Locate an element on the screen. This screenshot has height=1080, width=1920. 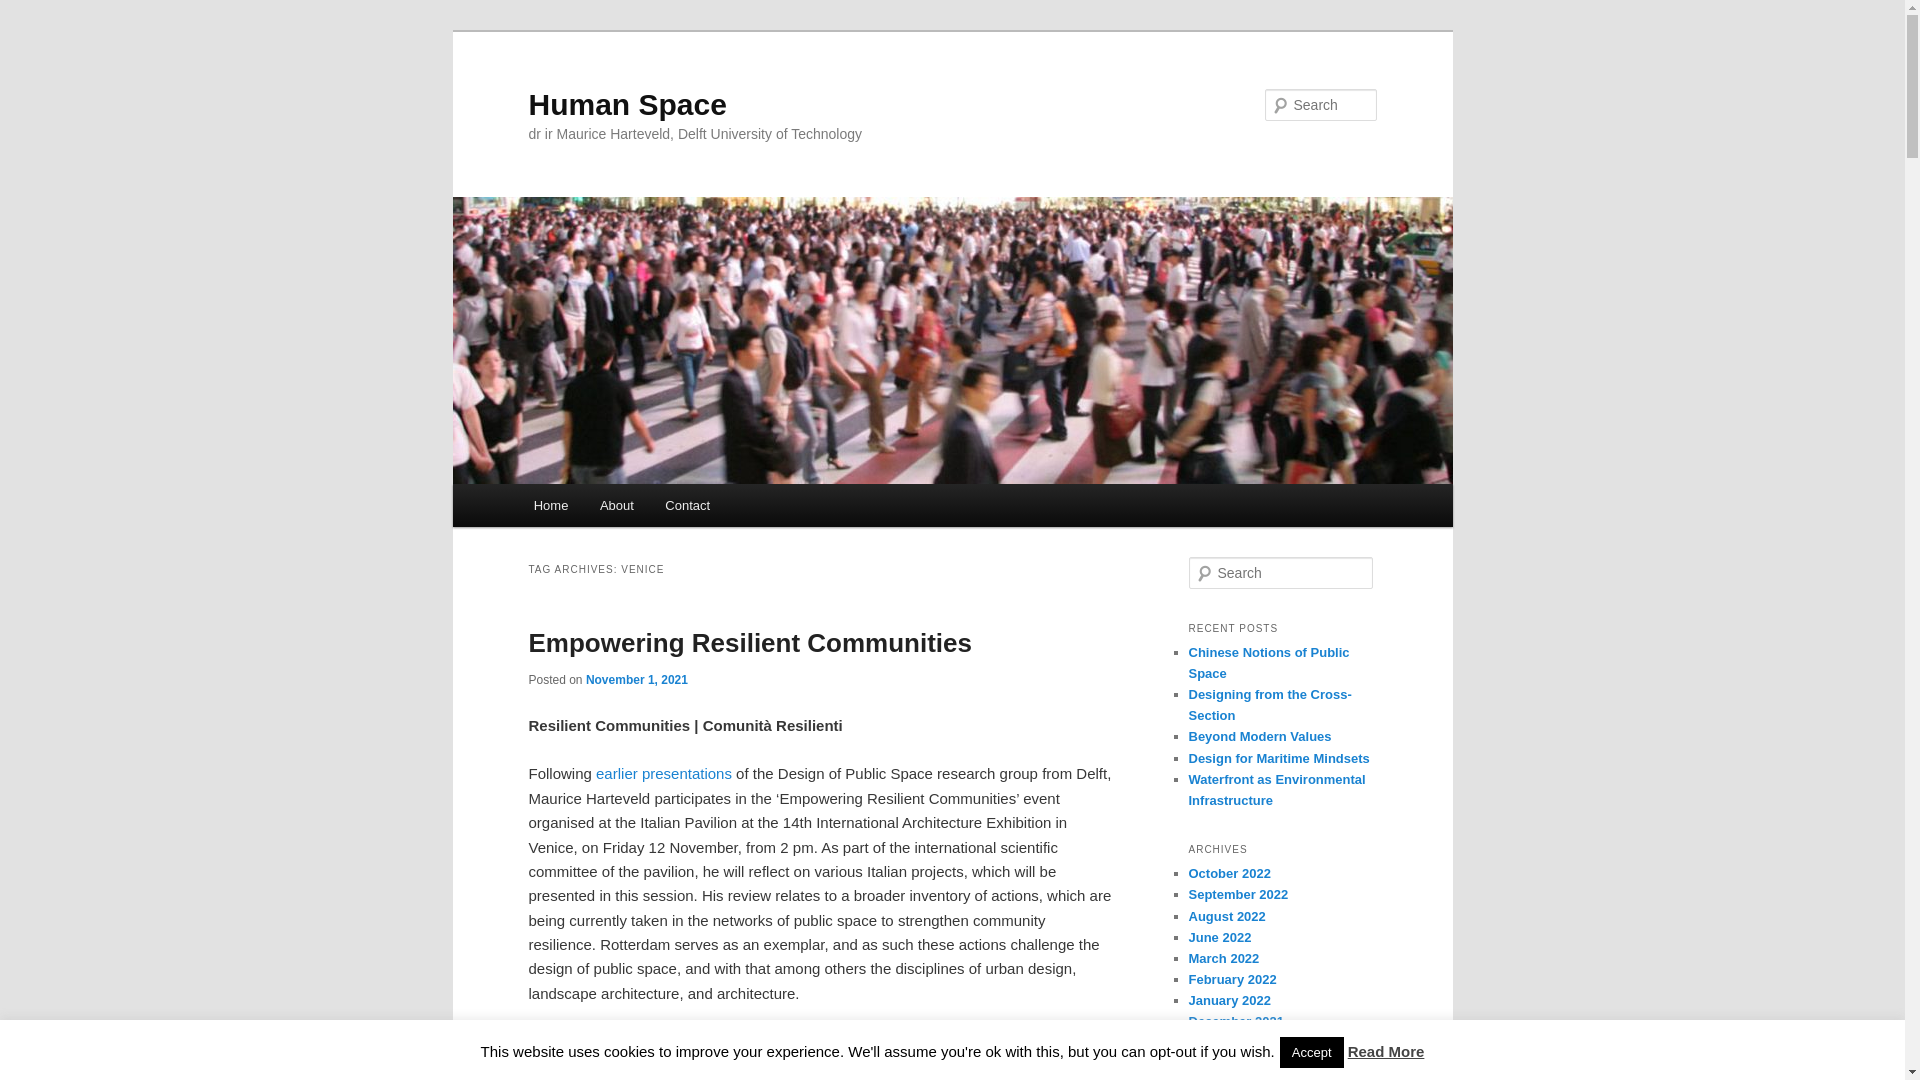
Search is located at coordinates (32, 11).